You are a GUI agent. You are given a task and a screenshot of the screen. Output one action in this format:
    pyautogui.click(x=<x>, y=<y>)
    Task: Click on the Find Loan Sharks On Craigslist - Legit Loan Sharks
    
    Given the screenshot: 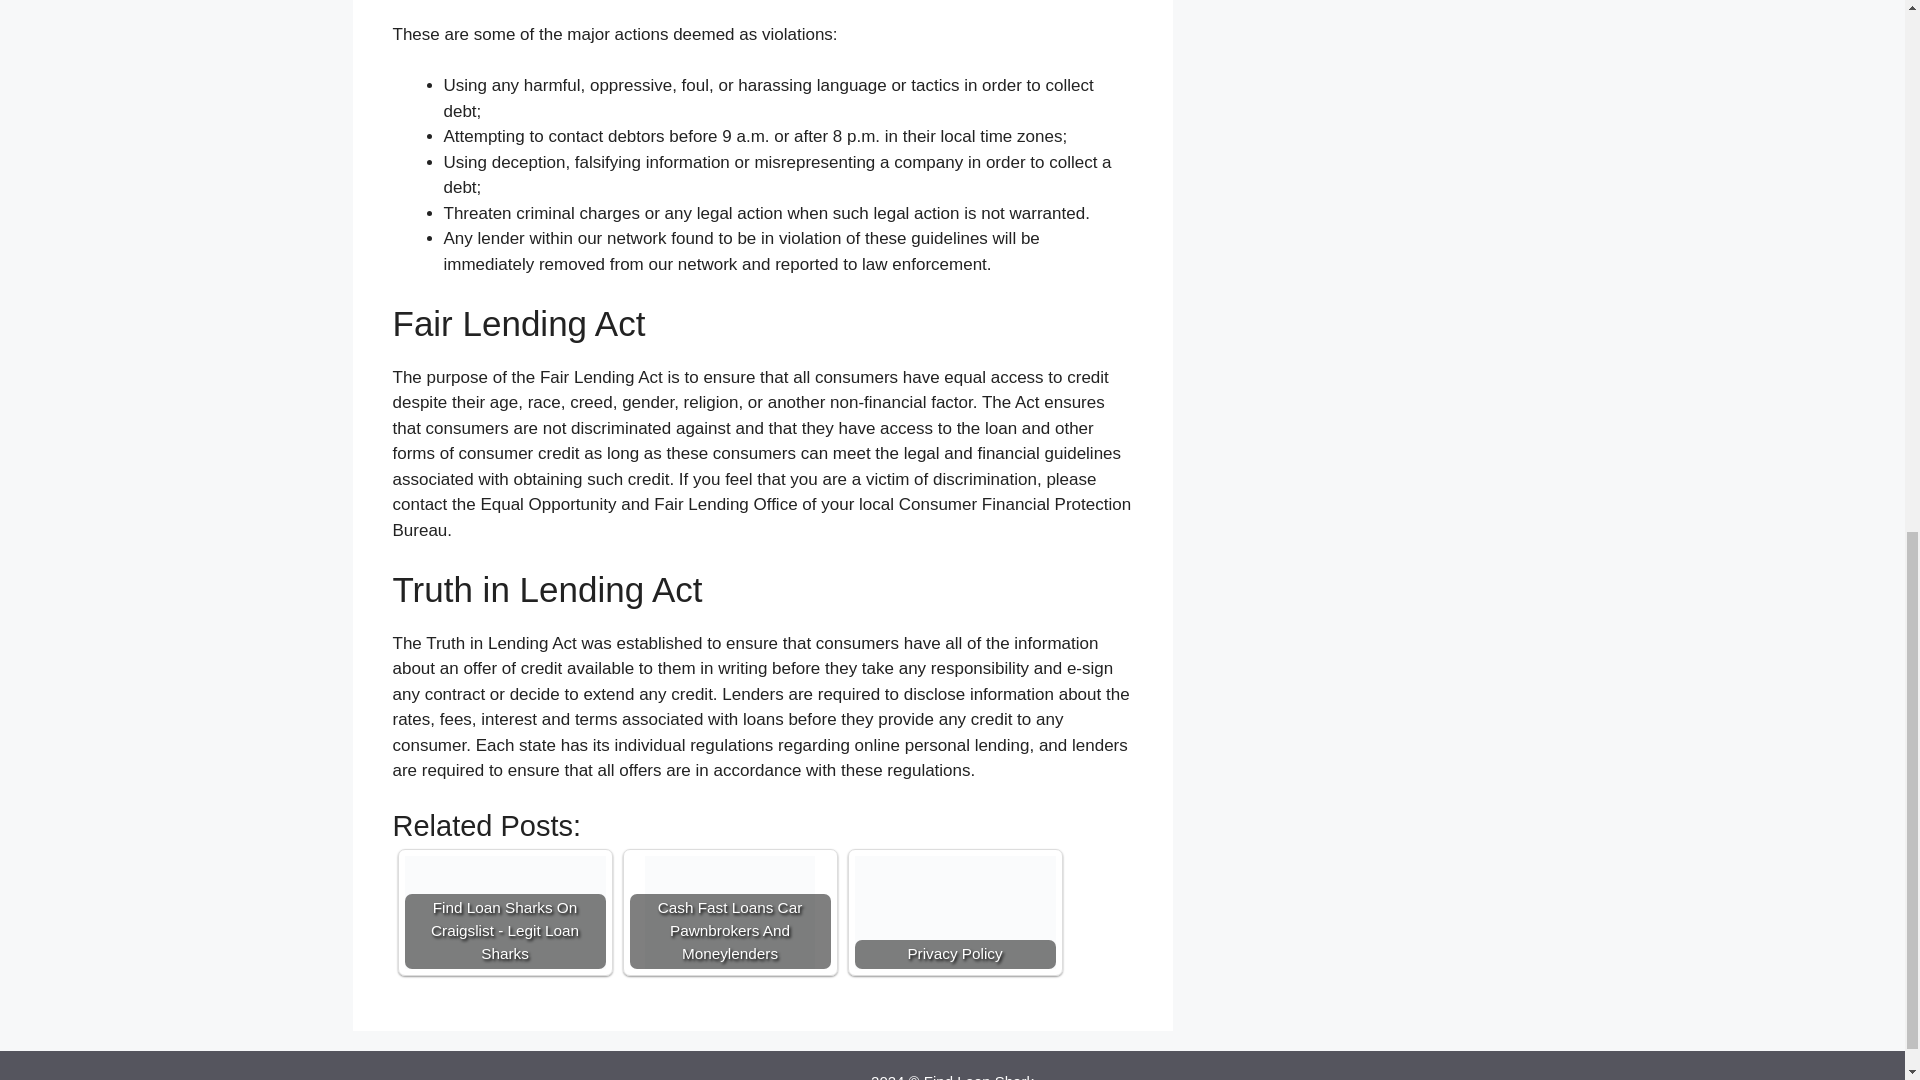 What is the action you would take?
    pyautogui.click(x=504, y=912)
    